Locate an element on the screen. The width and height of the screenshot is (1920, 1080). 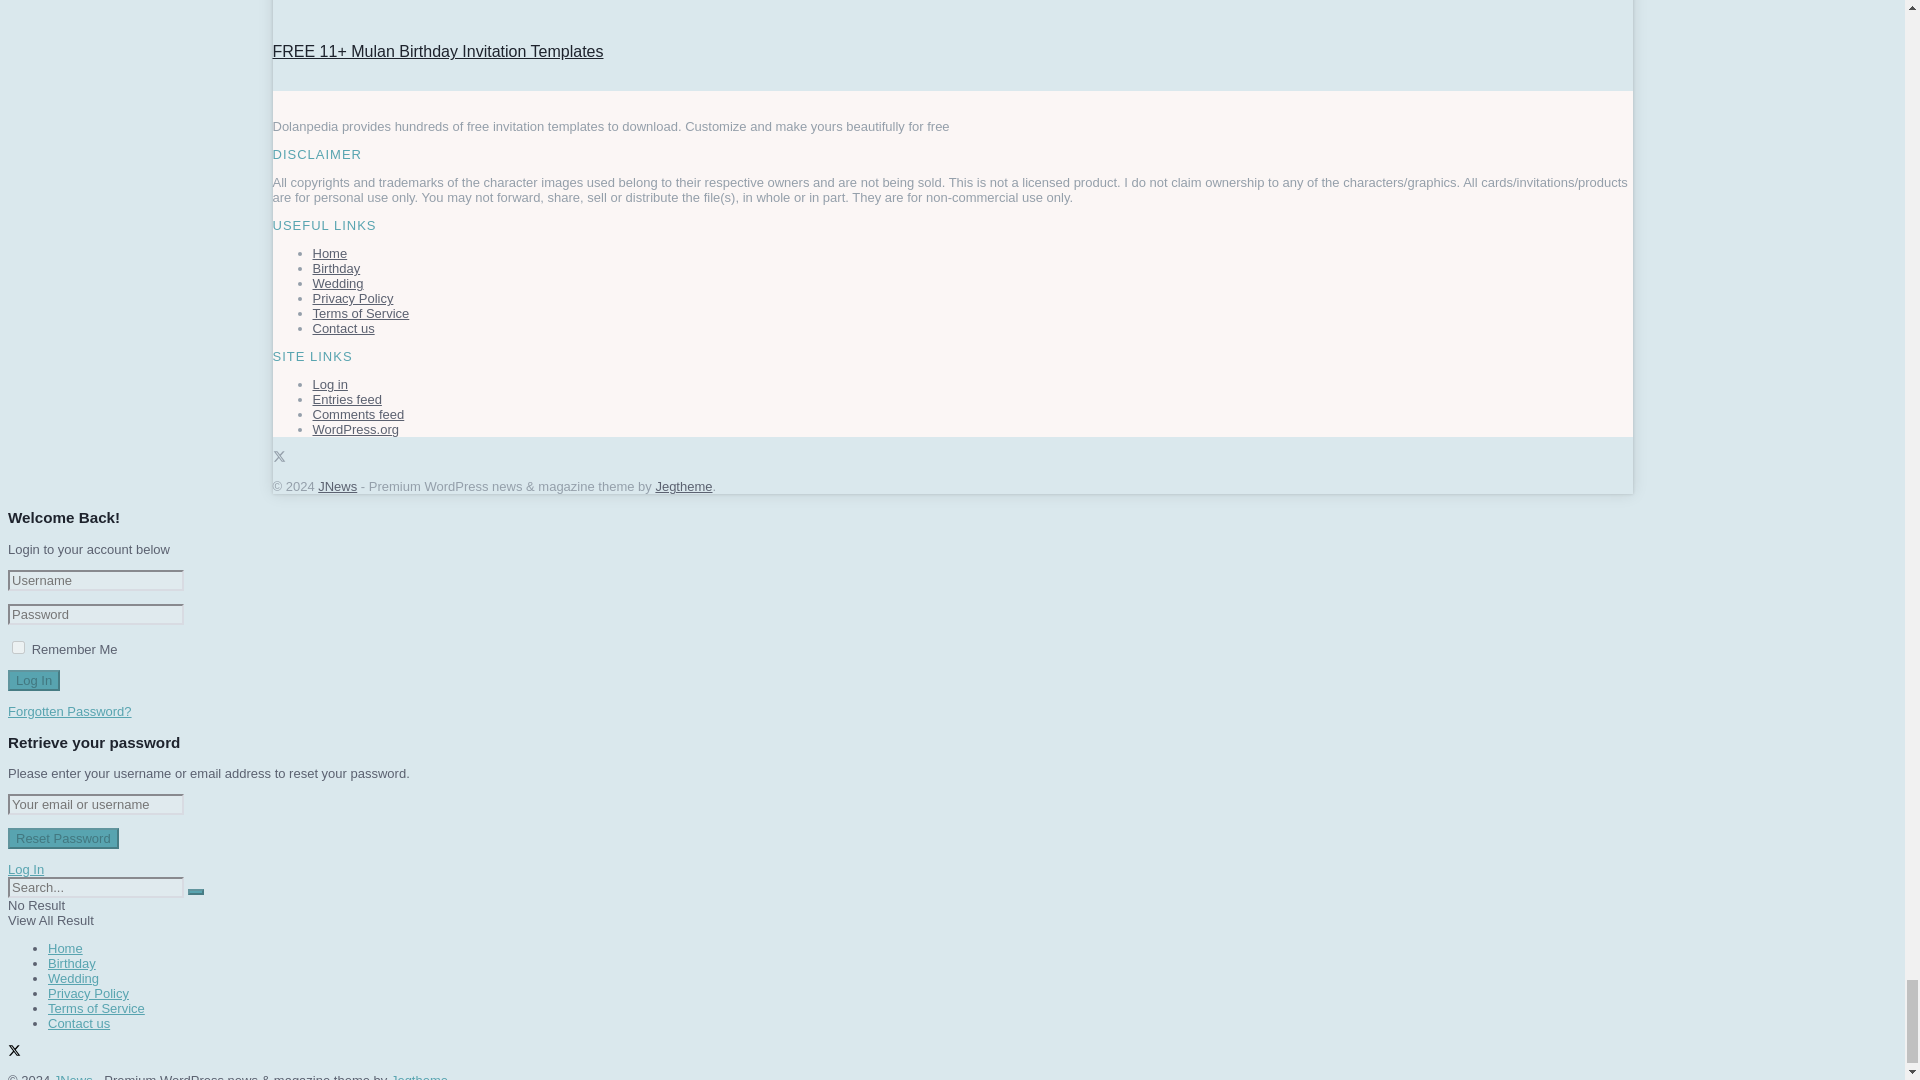
Jegtheme is located at coordinates (683, 486).